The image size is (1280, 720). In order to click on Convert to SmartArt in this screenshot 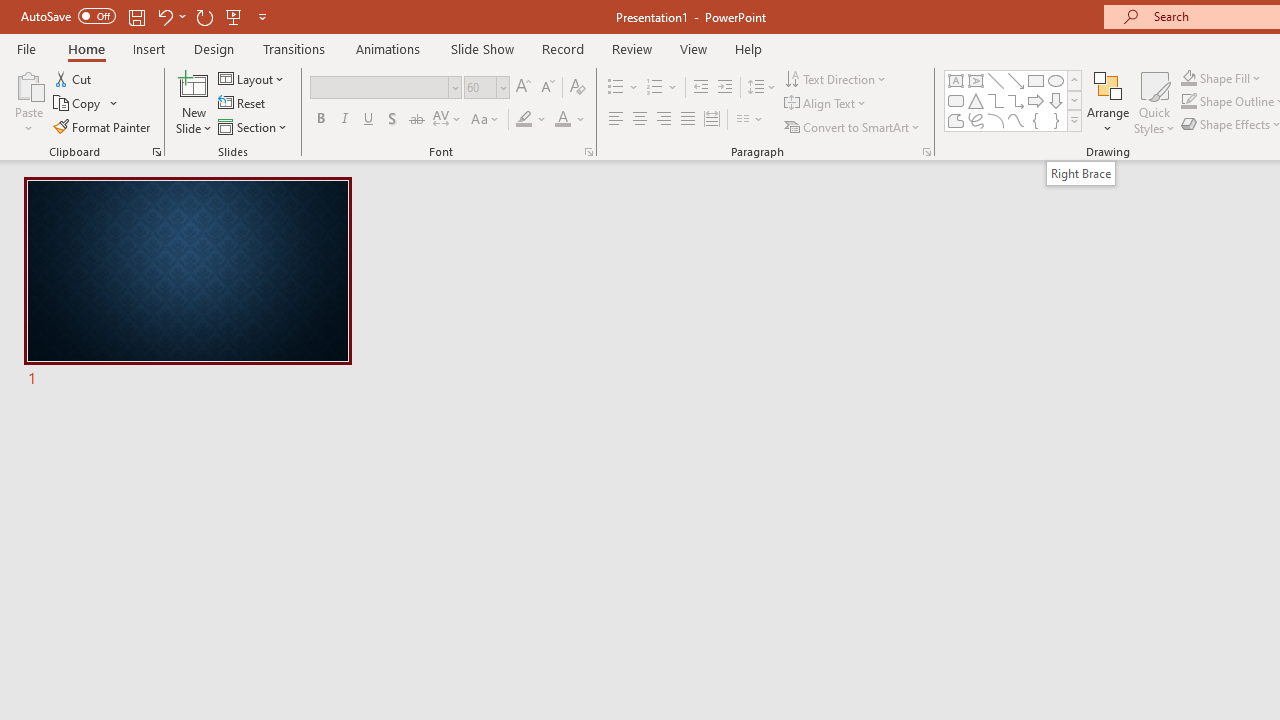, I will do `click(853, 126)`.